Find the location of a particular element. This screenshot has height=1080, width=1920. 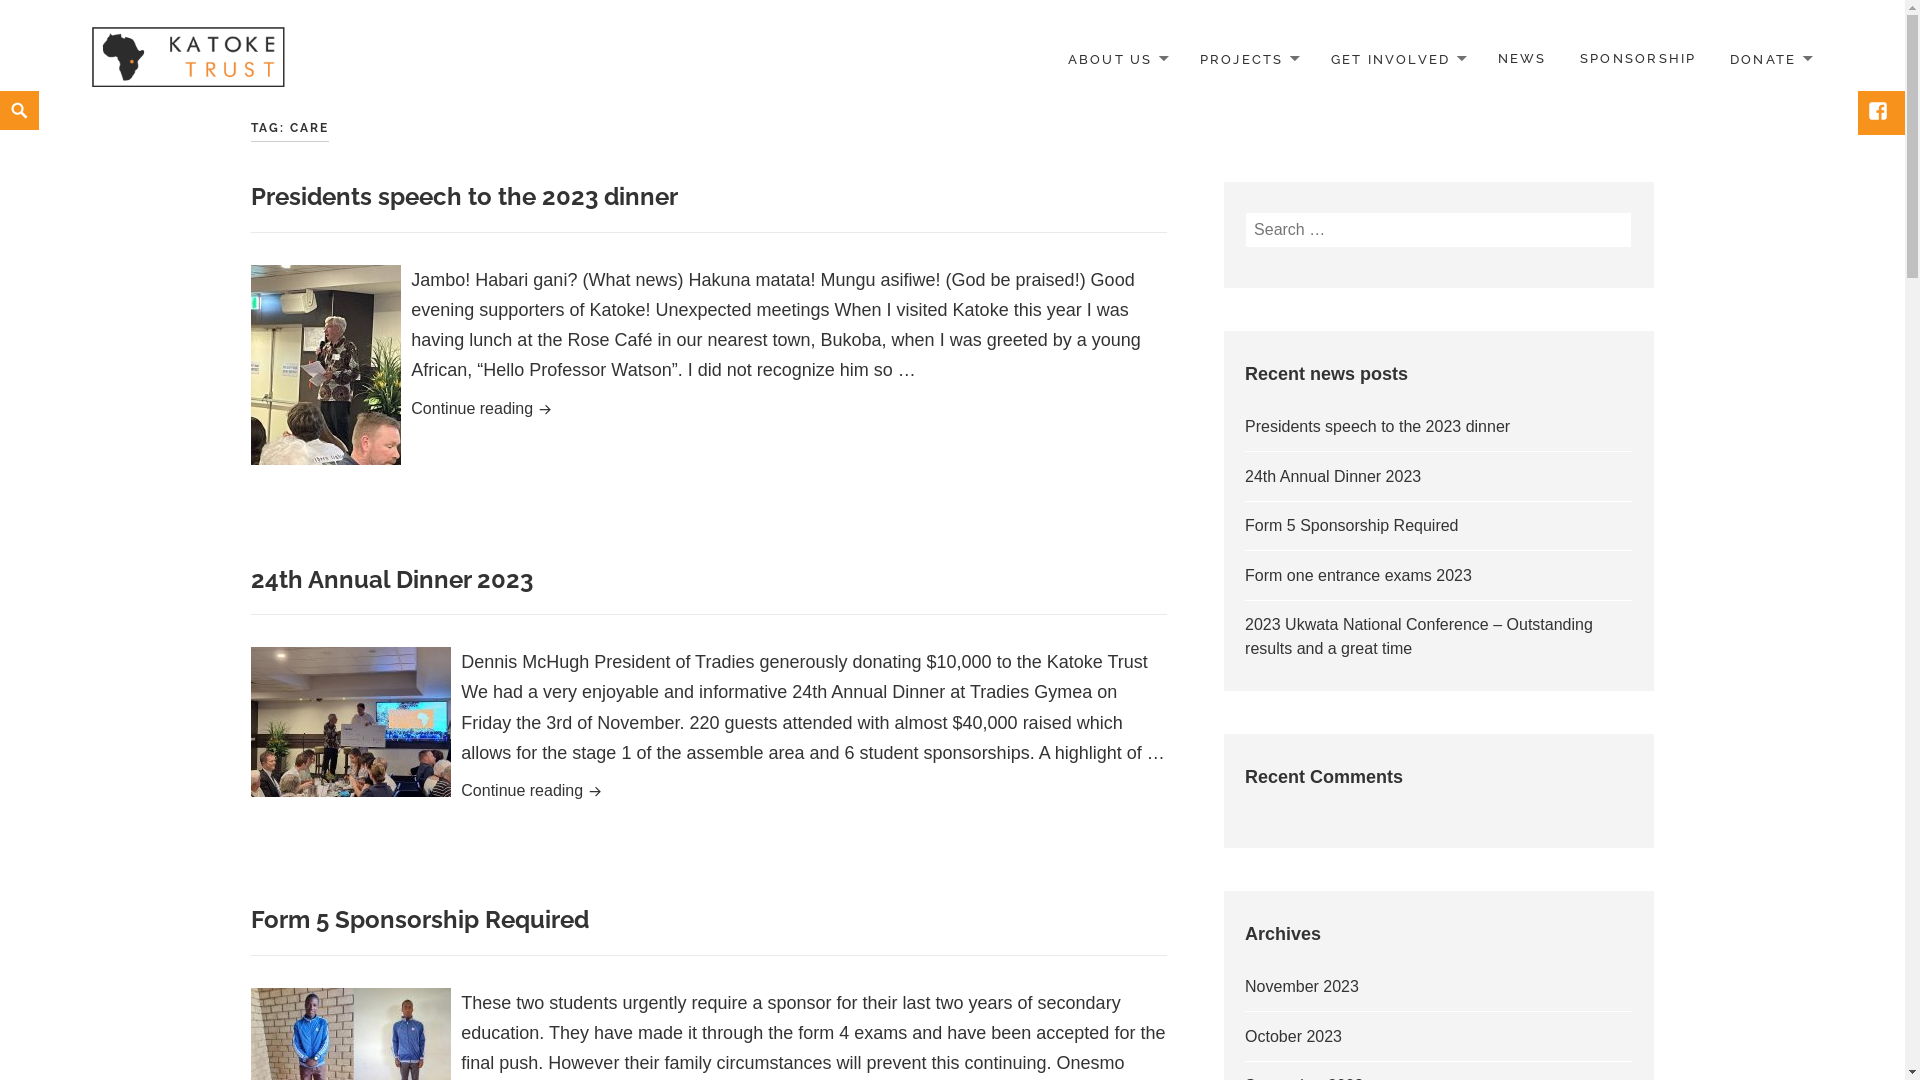

Form 5 Sponsorship Required is located at coordinates (1352, 526).